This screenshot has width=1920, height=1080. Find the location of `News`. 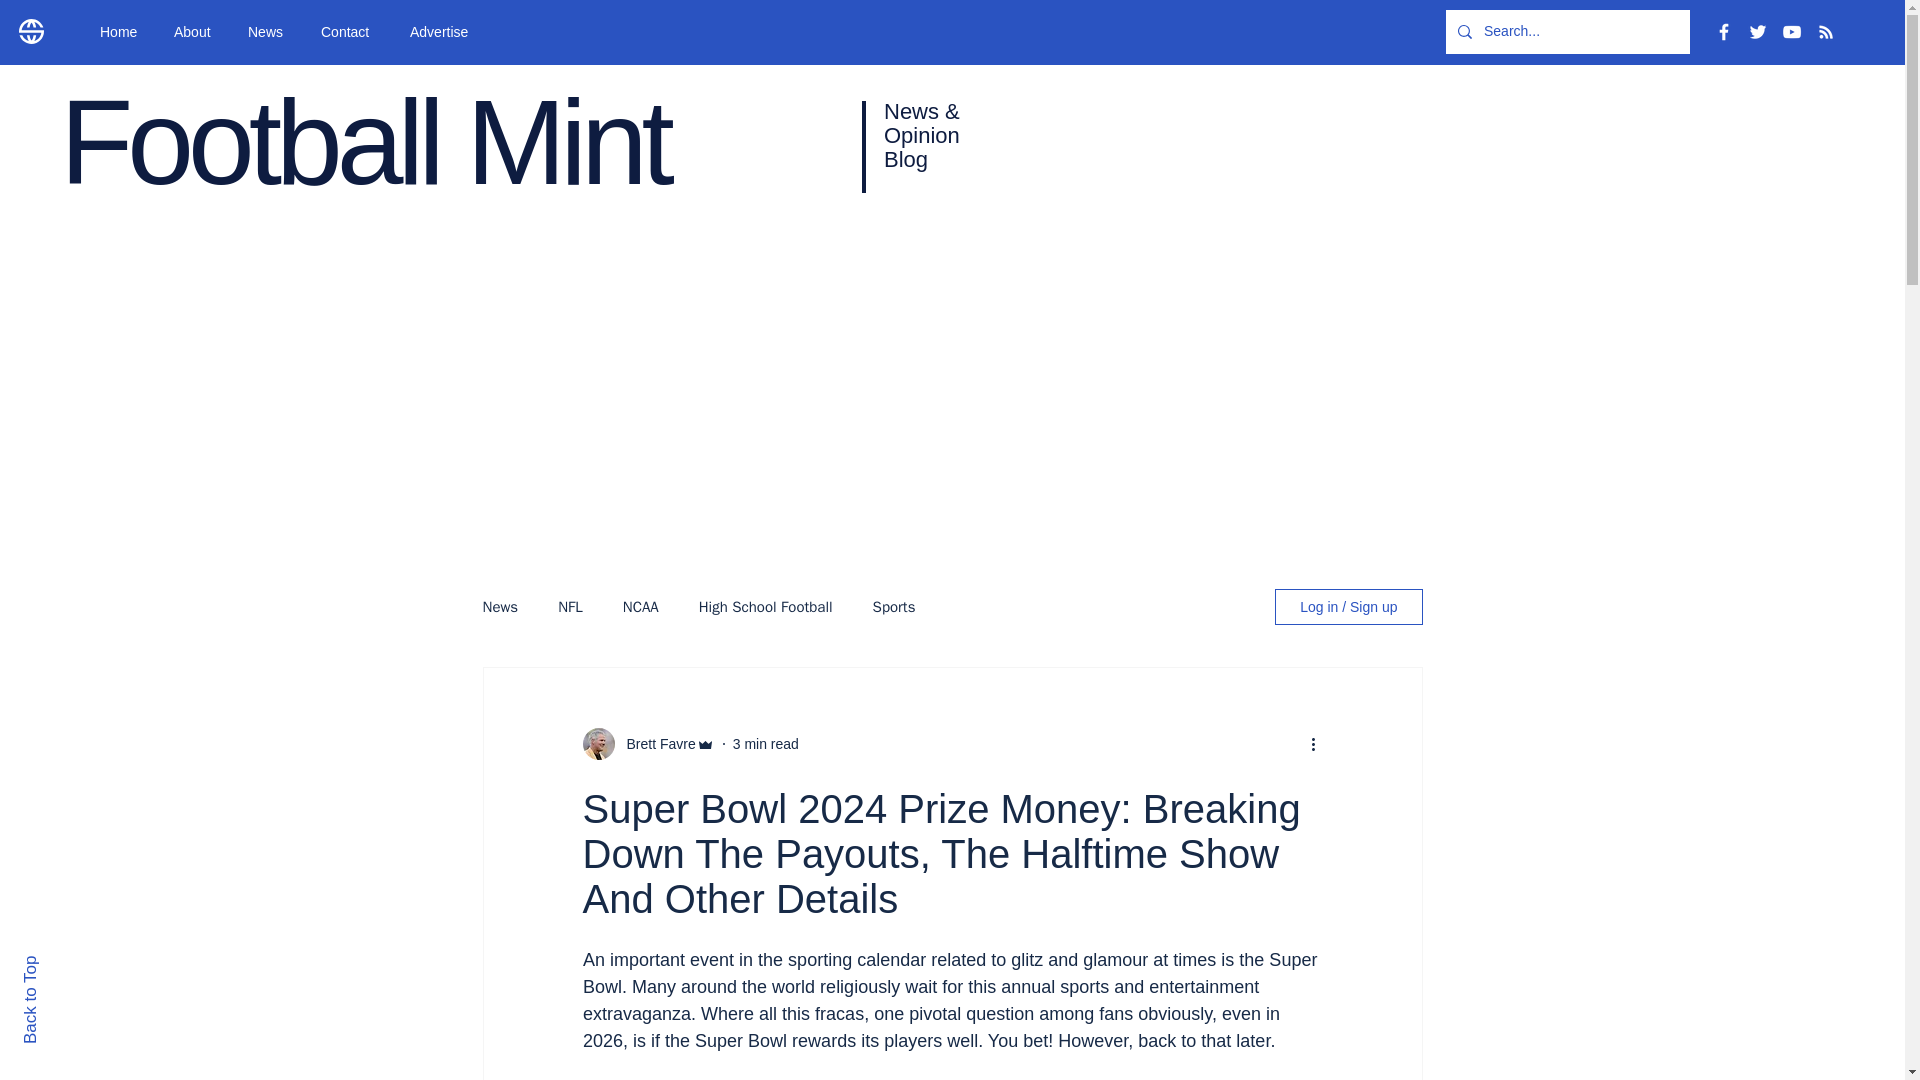

News is located at coordinates (500, 607).